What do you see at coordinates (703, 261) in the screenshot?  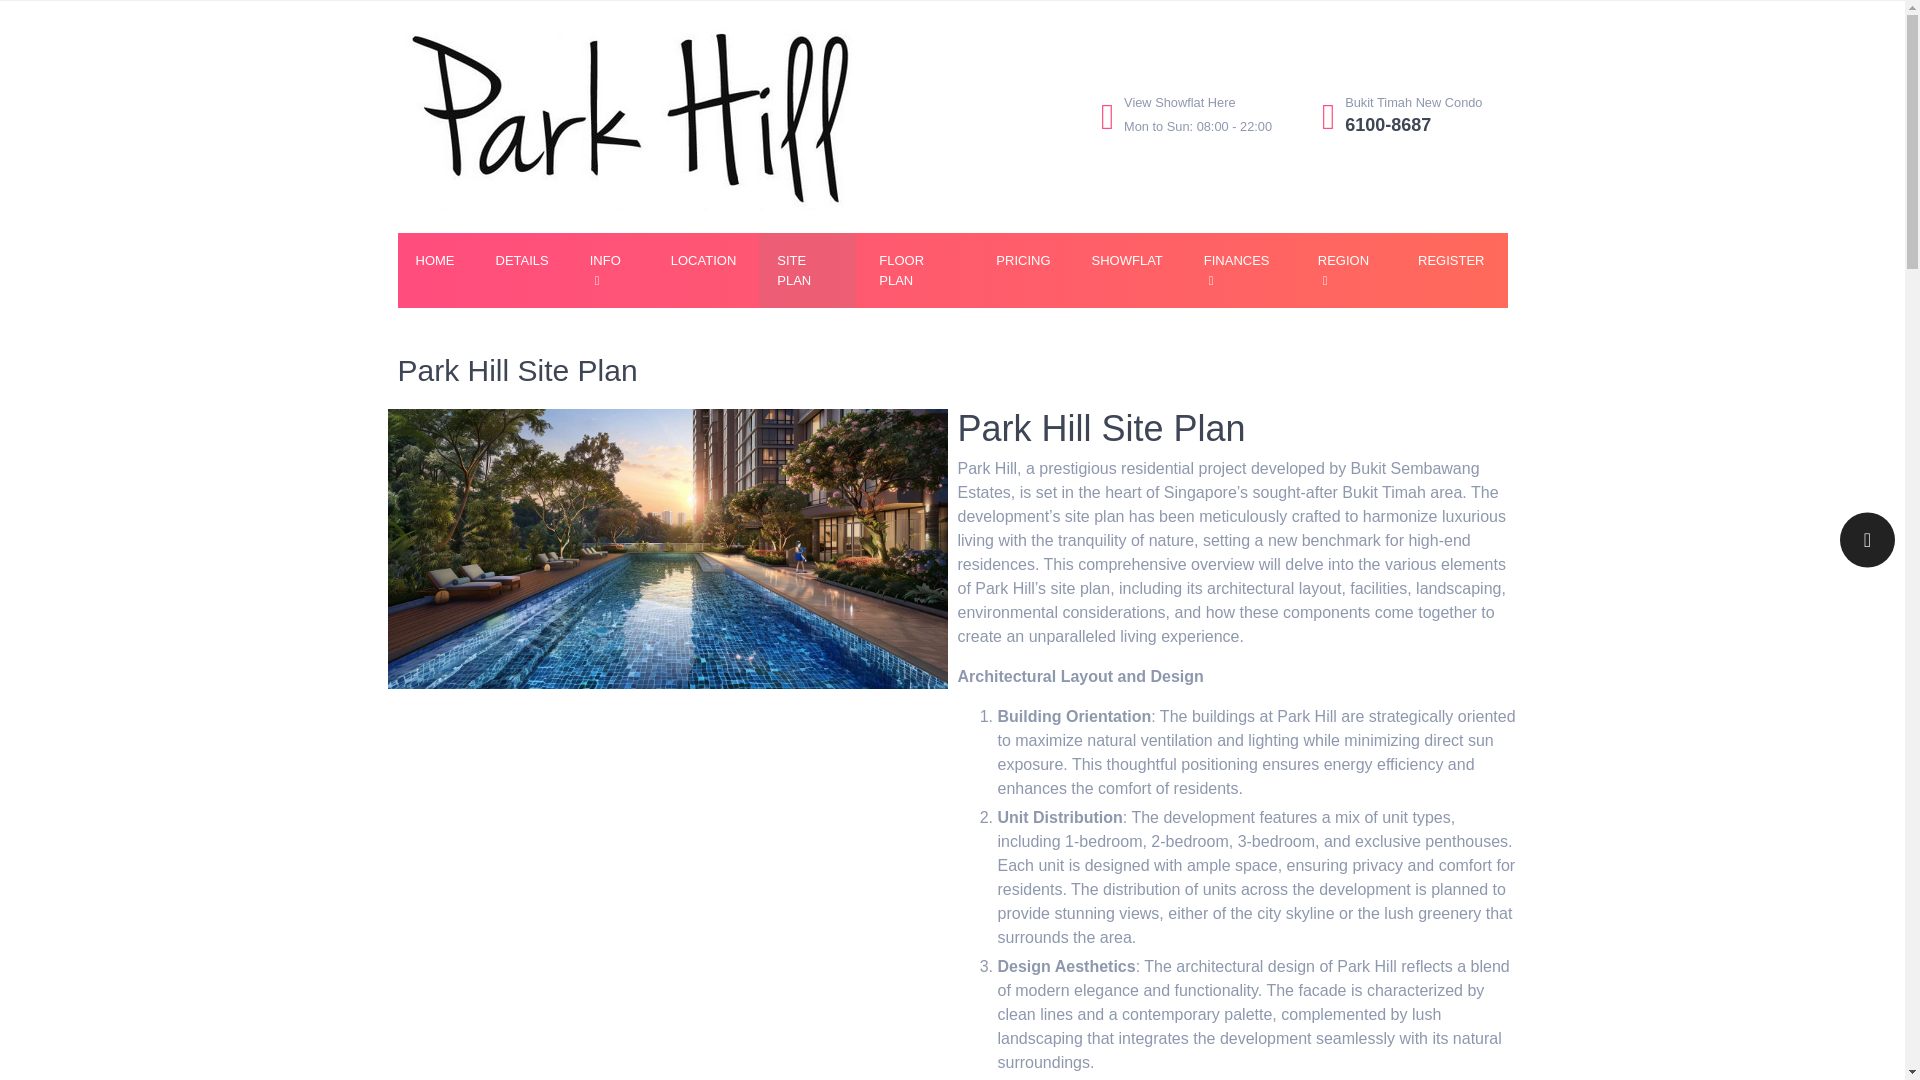 I see `REGISTER` at bounding box center [703, 261].